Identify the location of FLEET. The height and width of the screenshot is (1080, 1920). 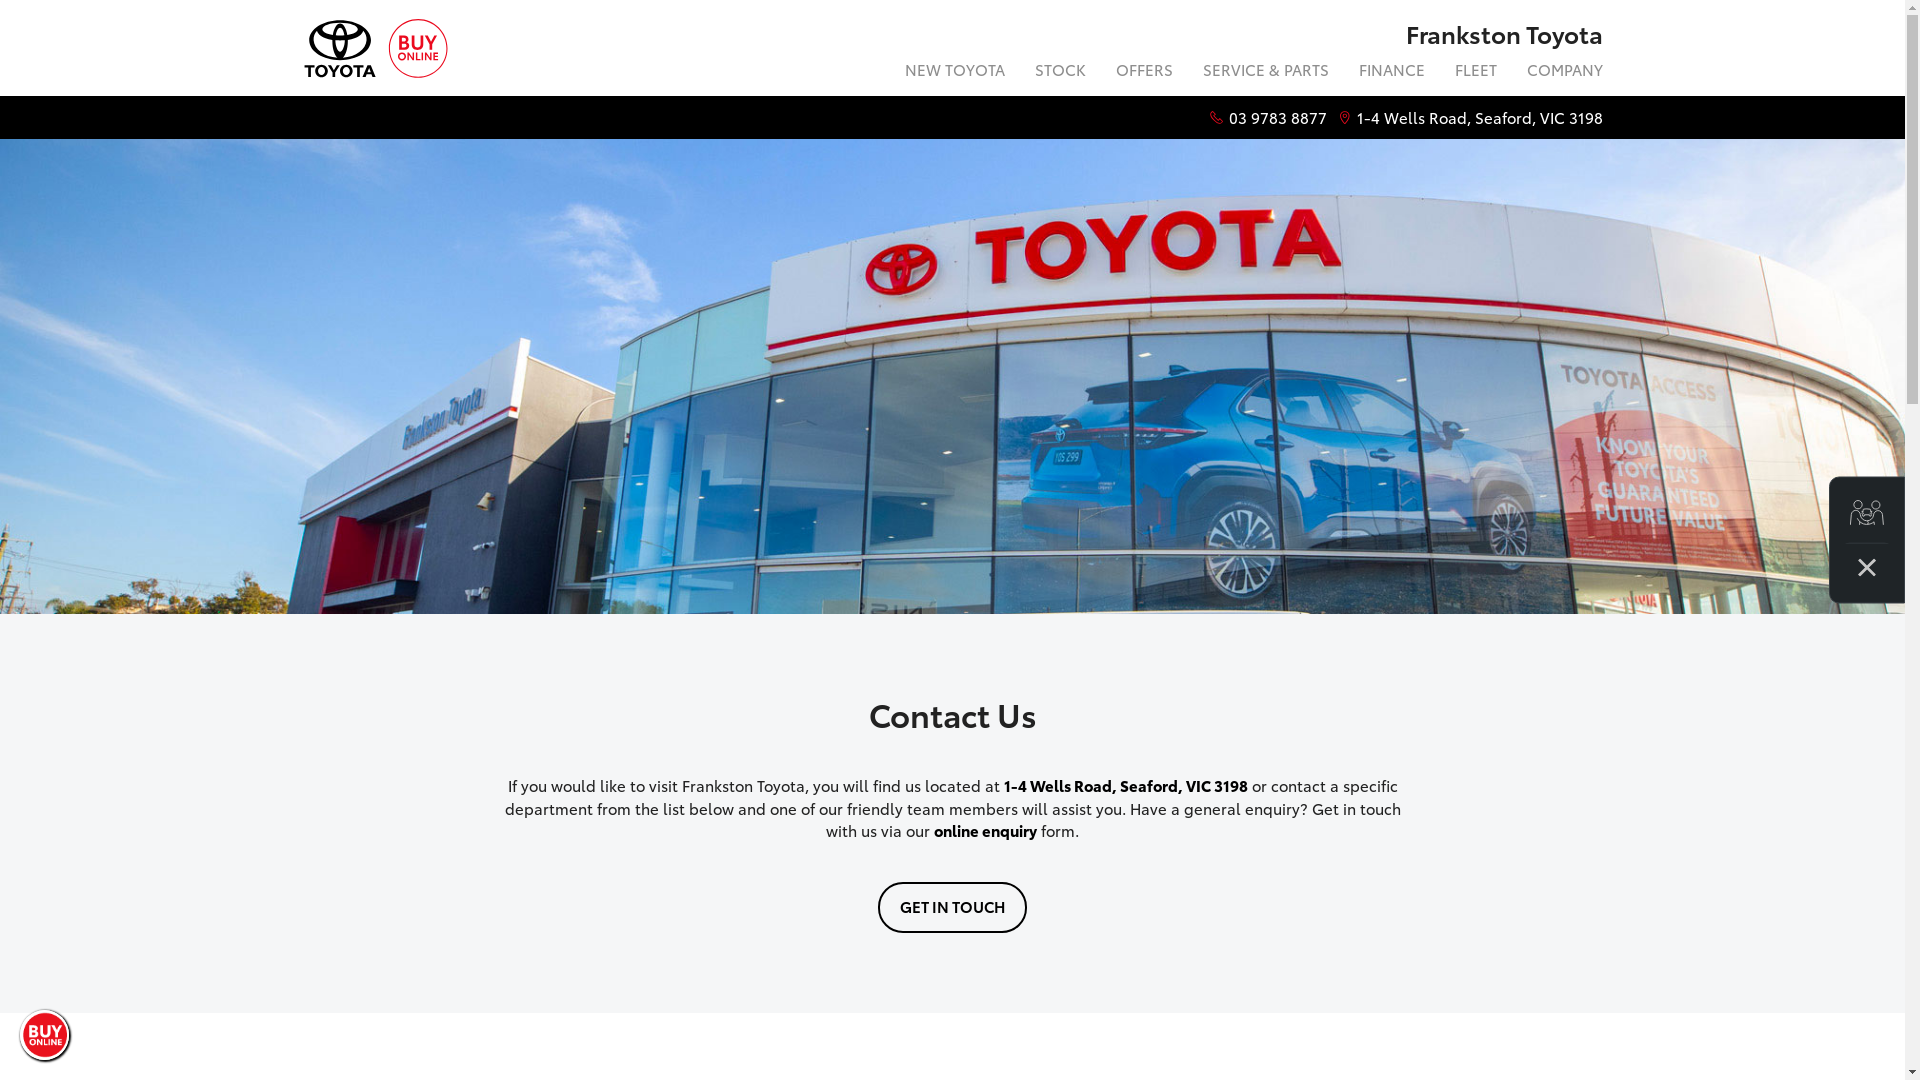
(1476, 72).